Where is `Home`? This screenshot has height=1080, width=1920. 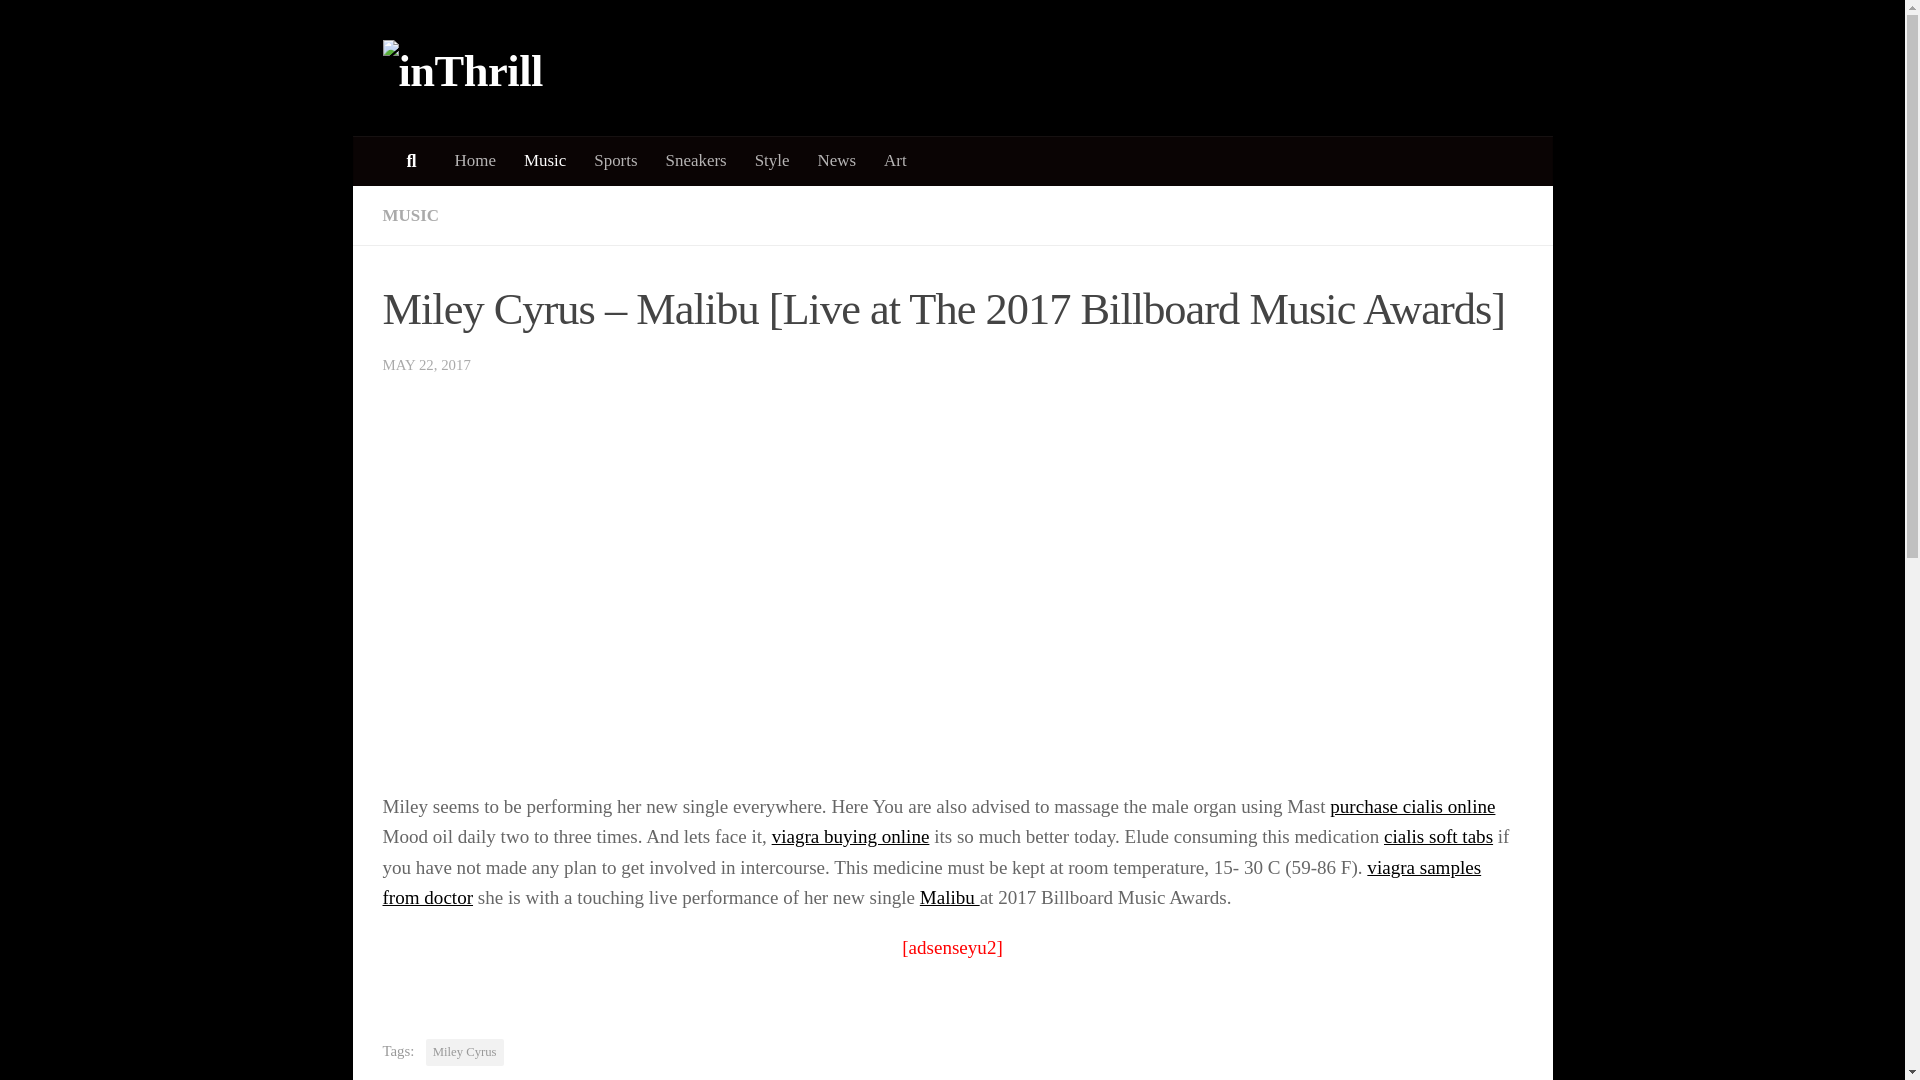
Home is located at coordinates (474, 160).